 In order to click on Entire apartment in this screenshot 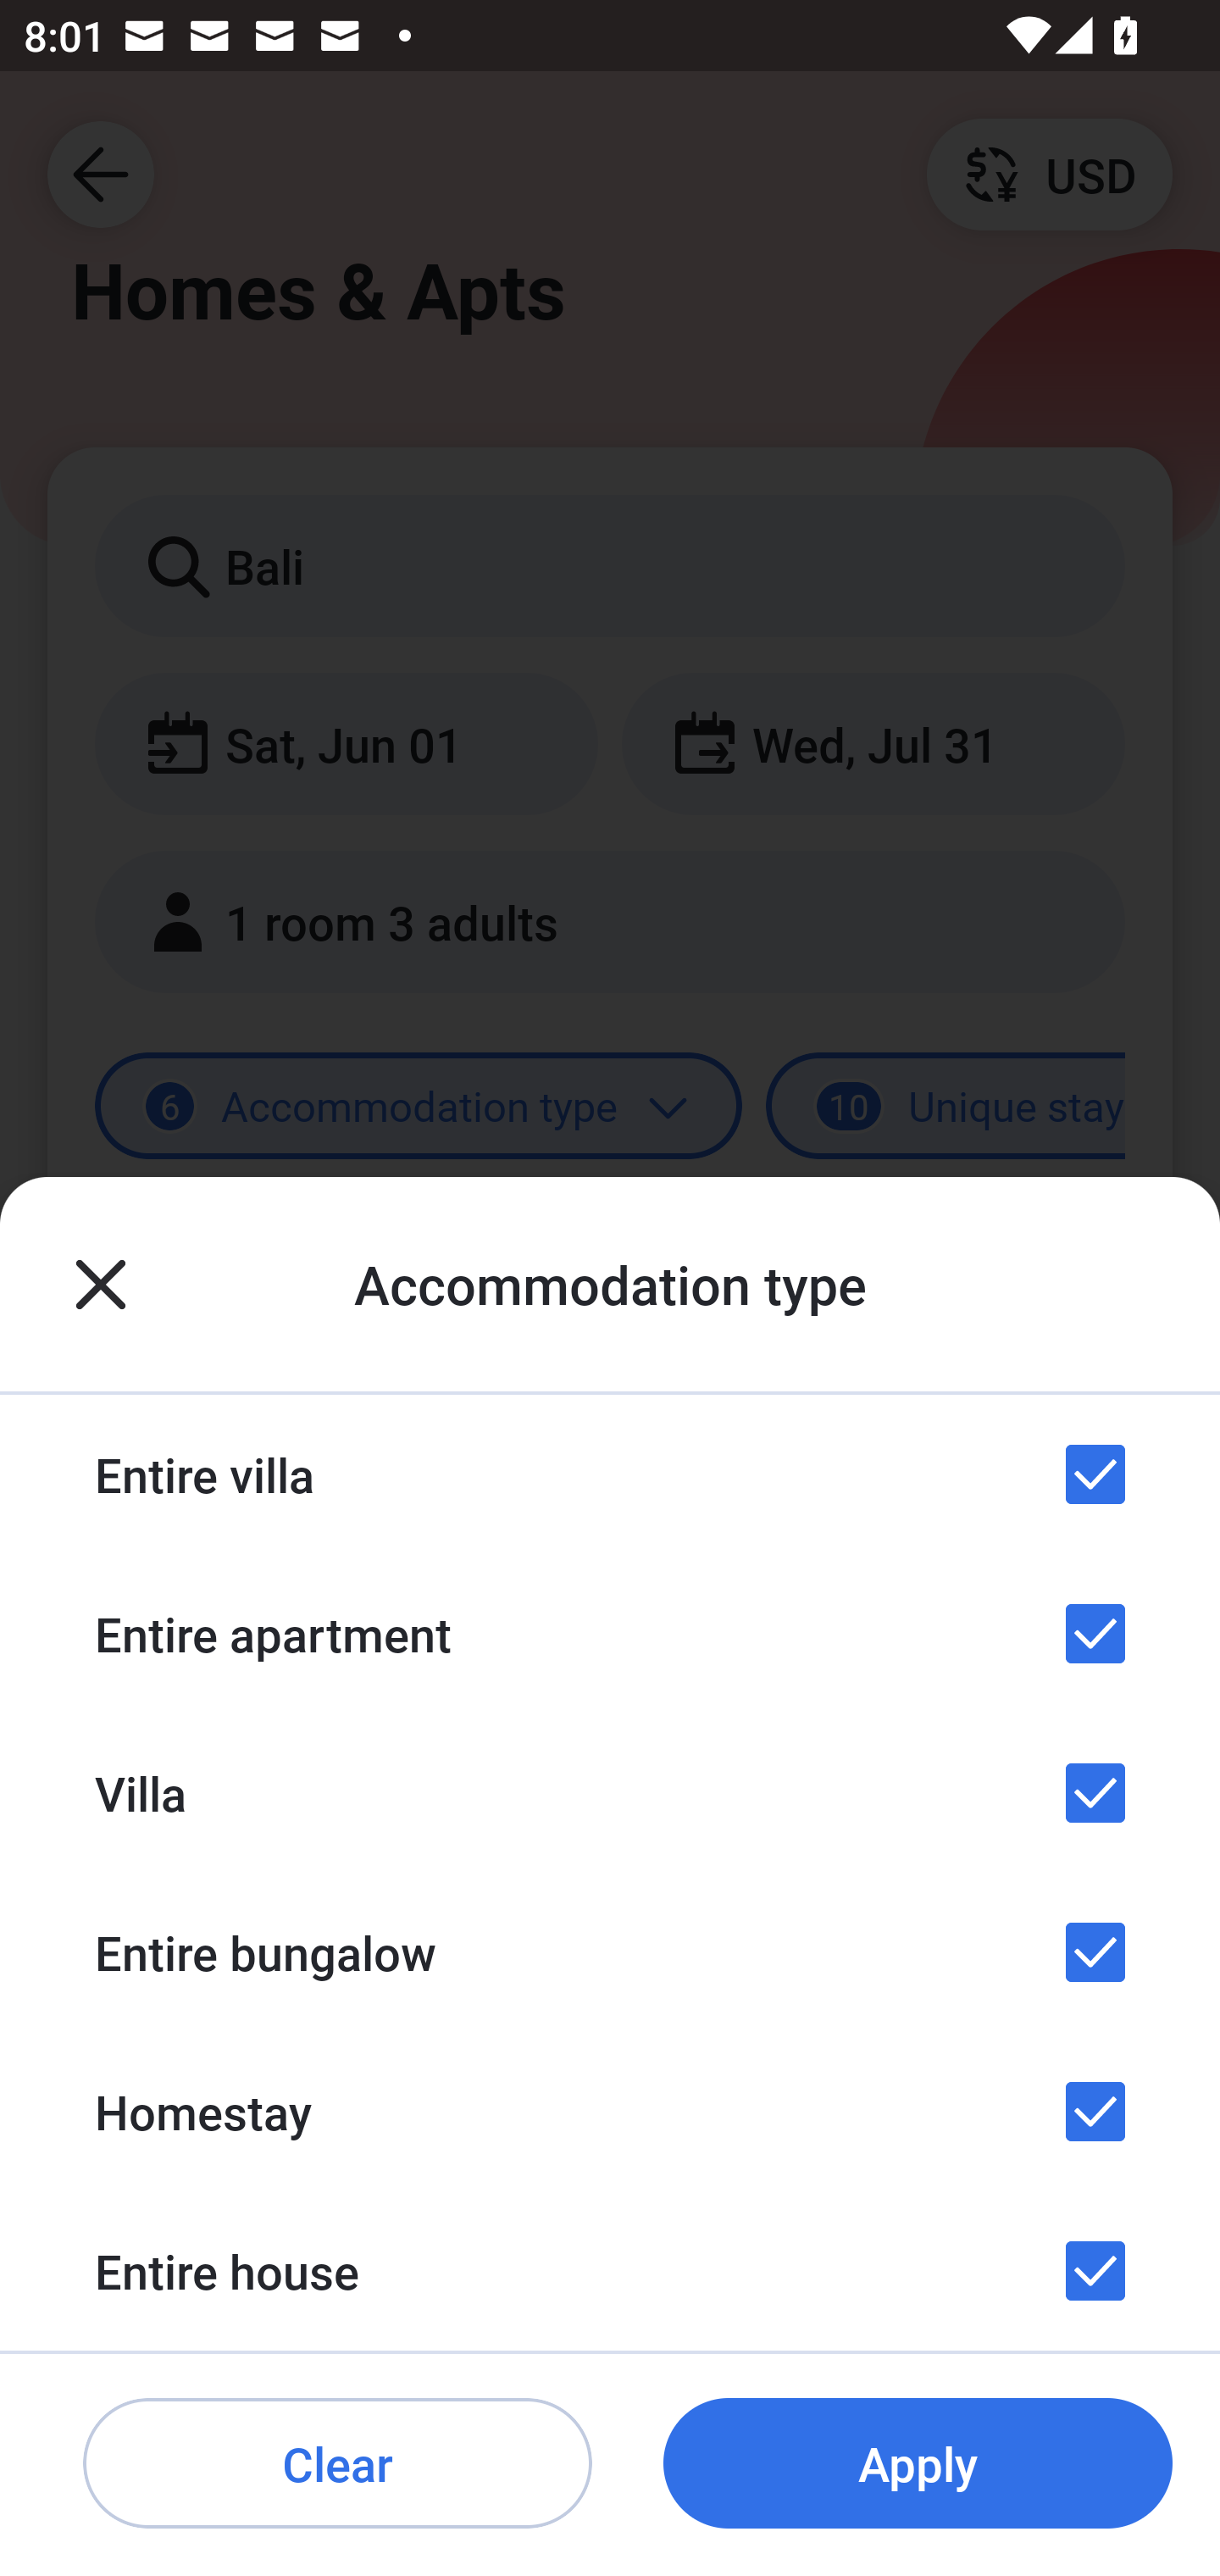, I will do `click(610, 1634)`.